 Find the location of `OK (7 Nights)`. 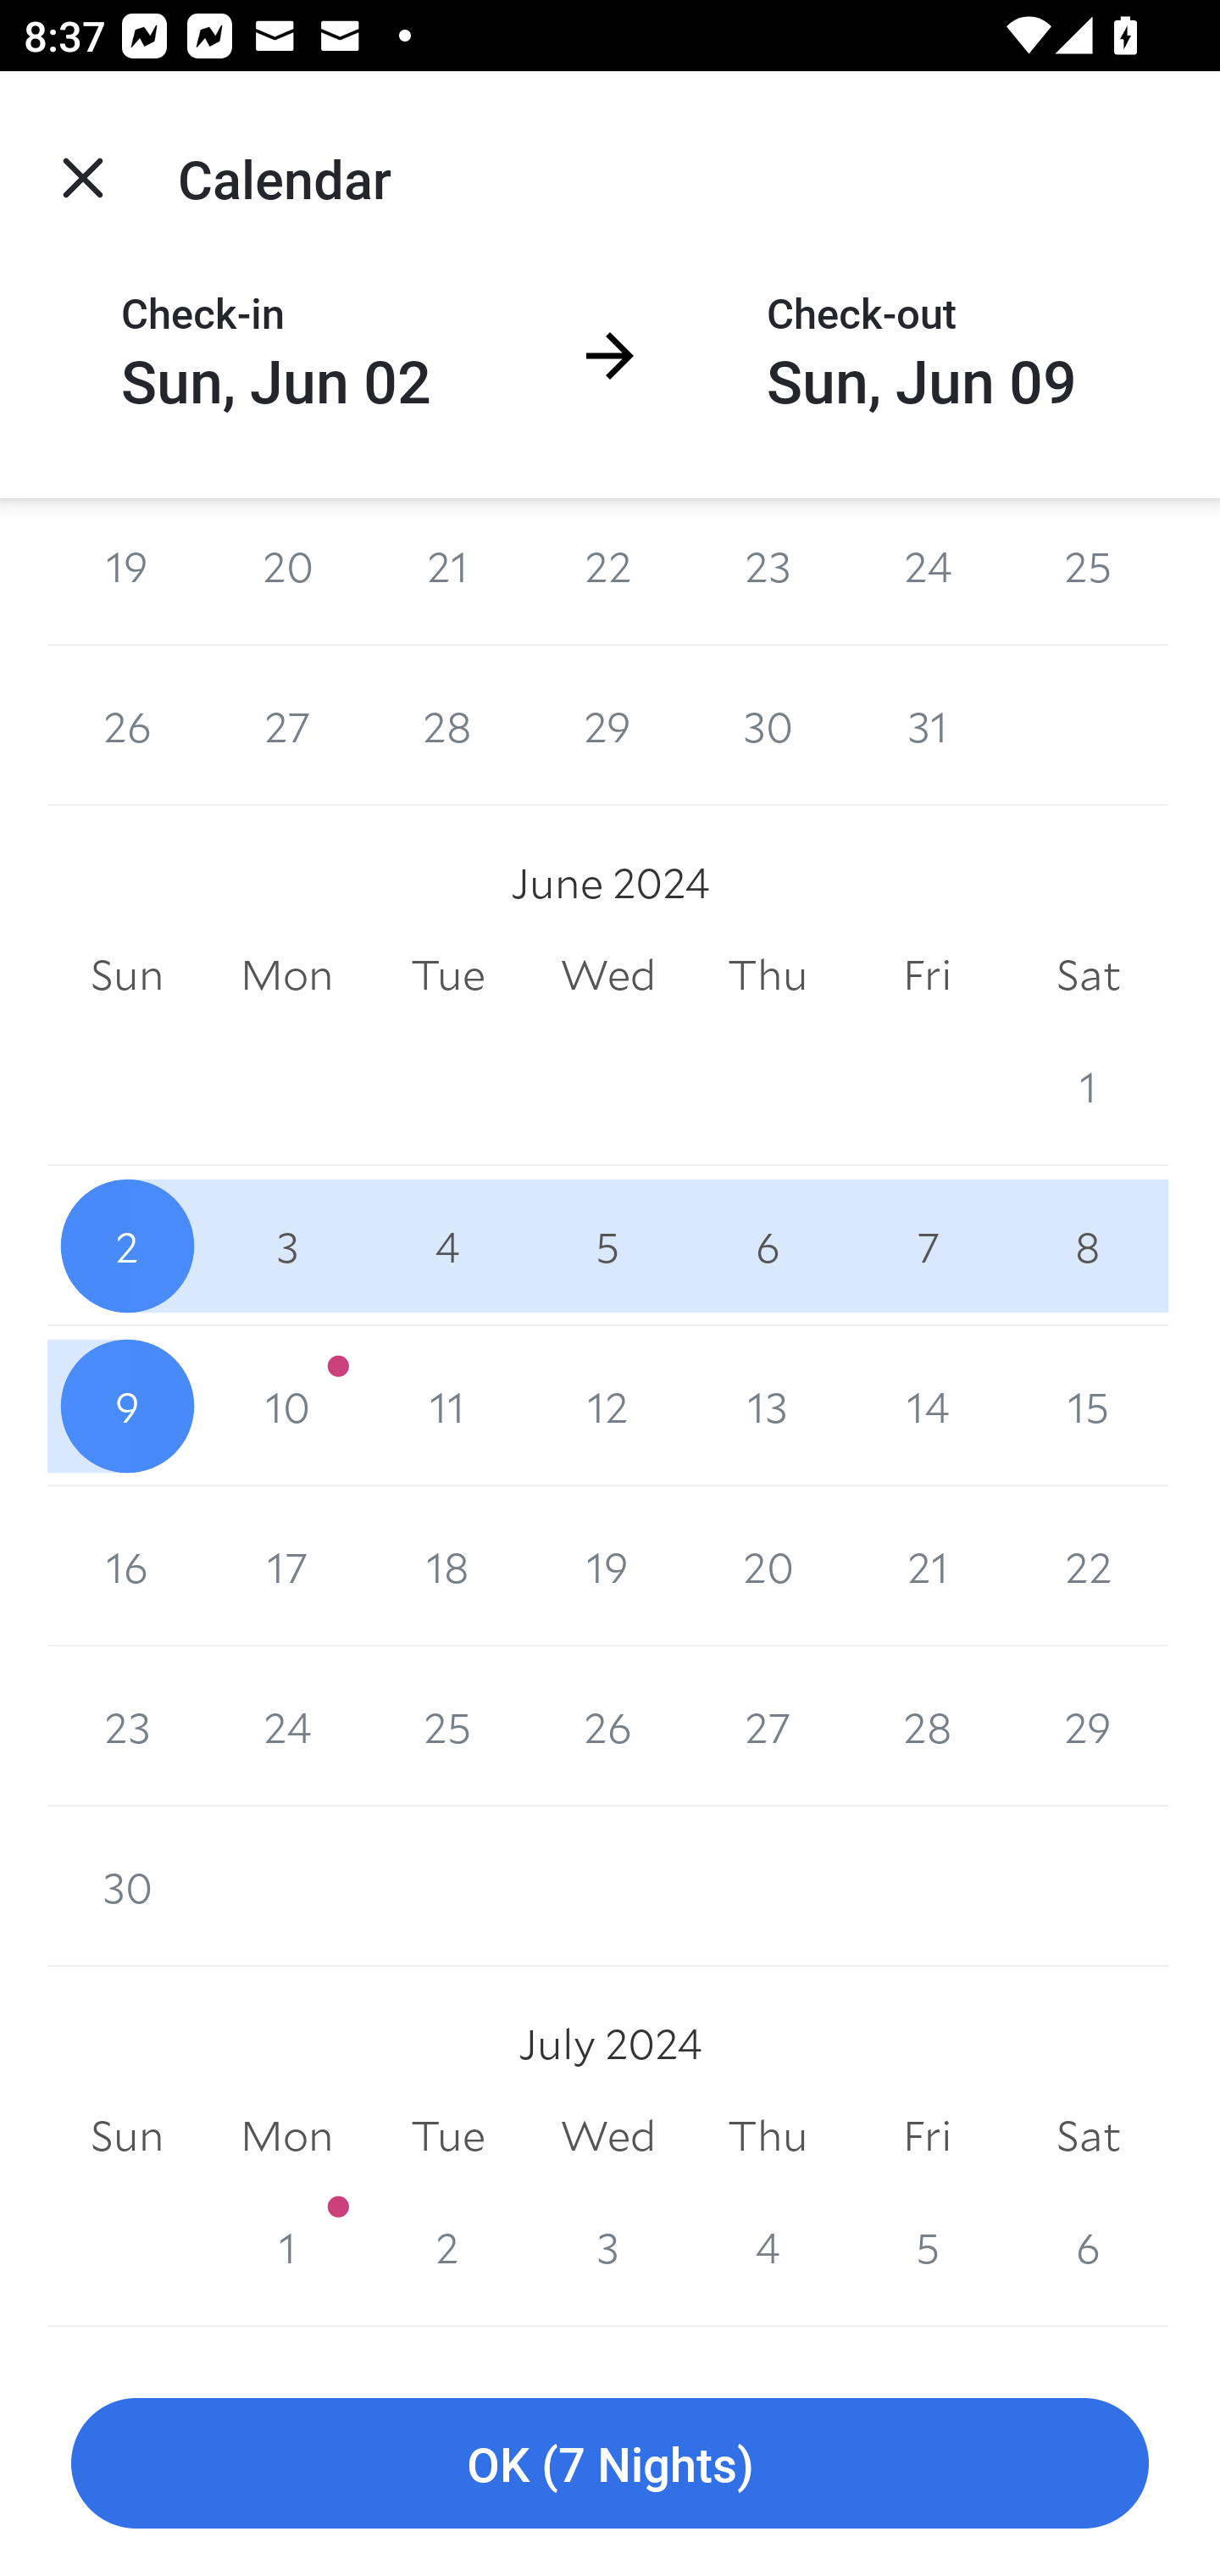

OK (7 Nights) is located at coordinates (610, 2464).